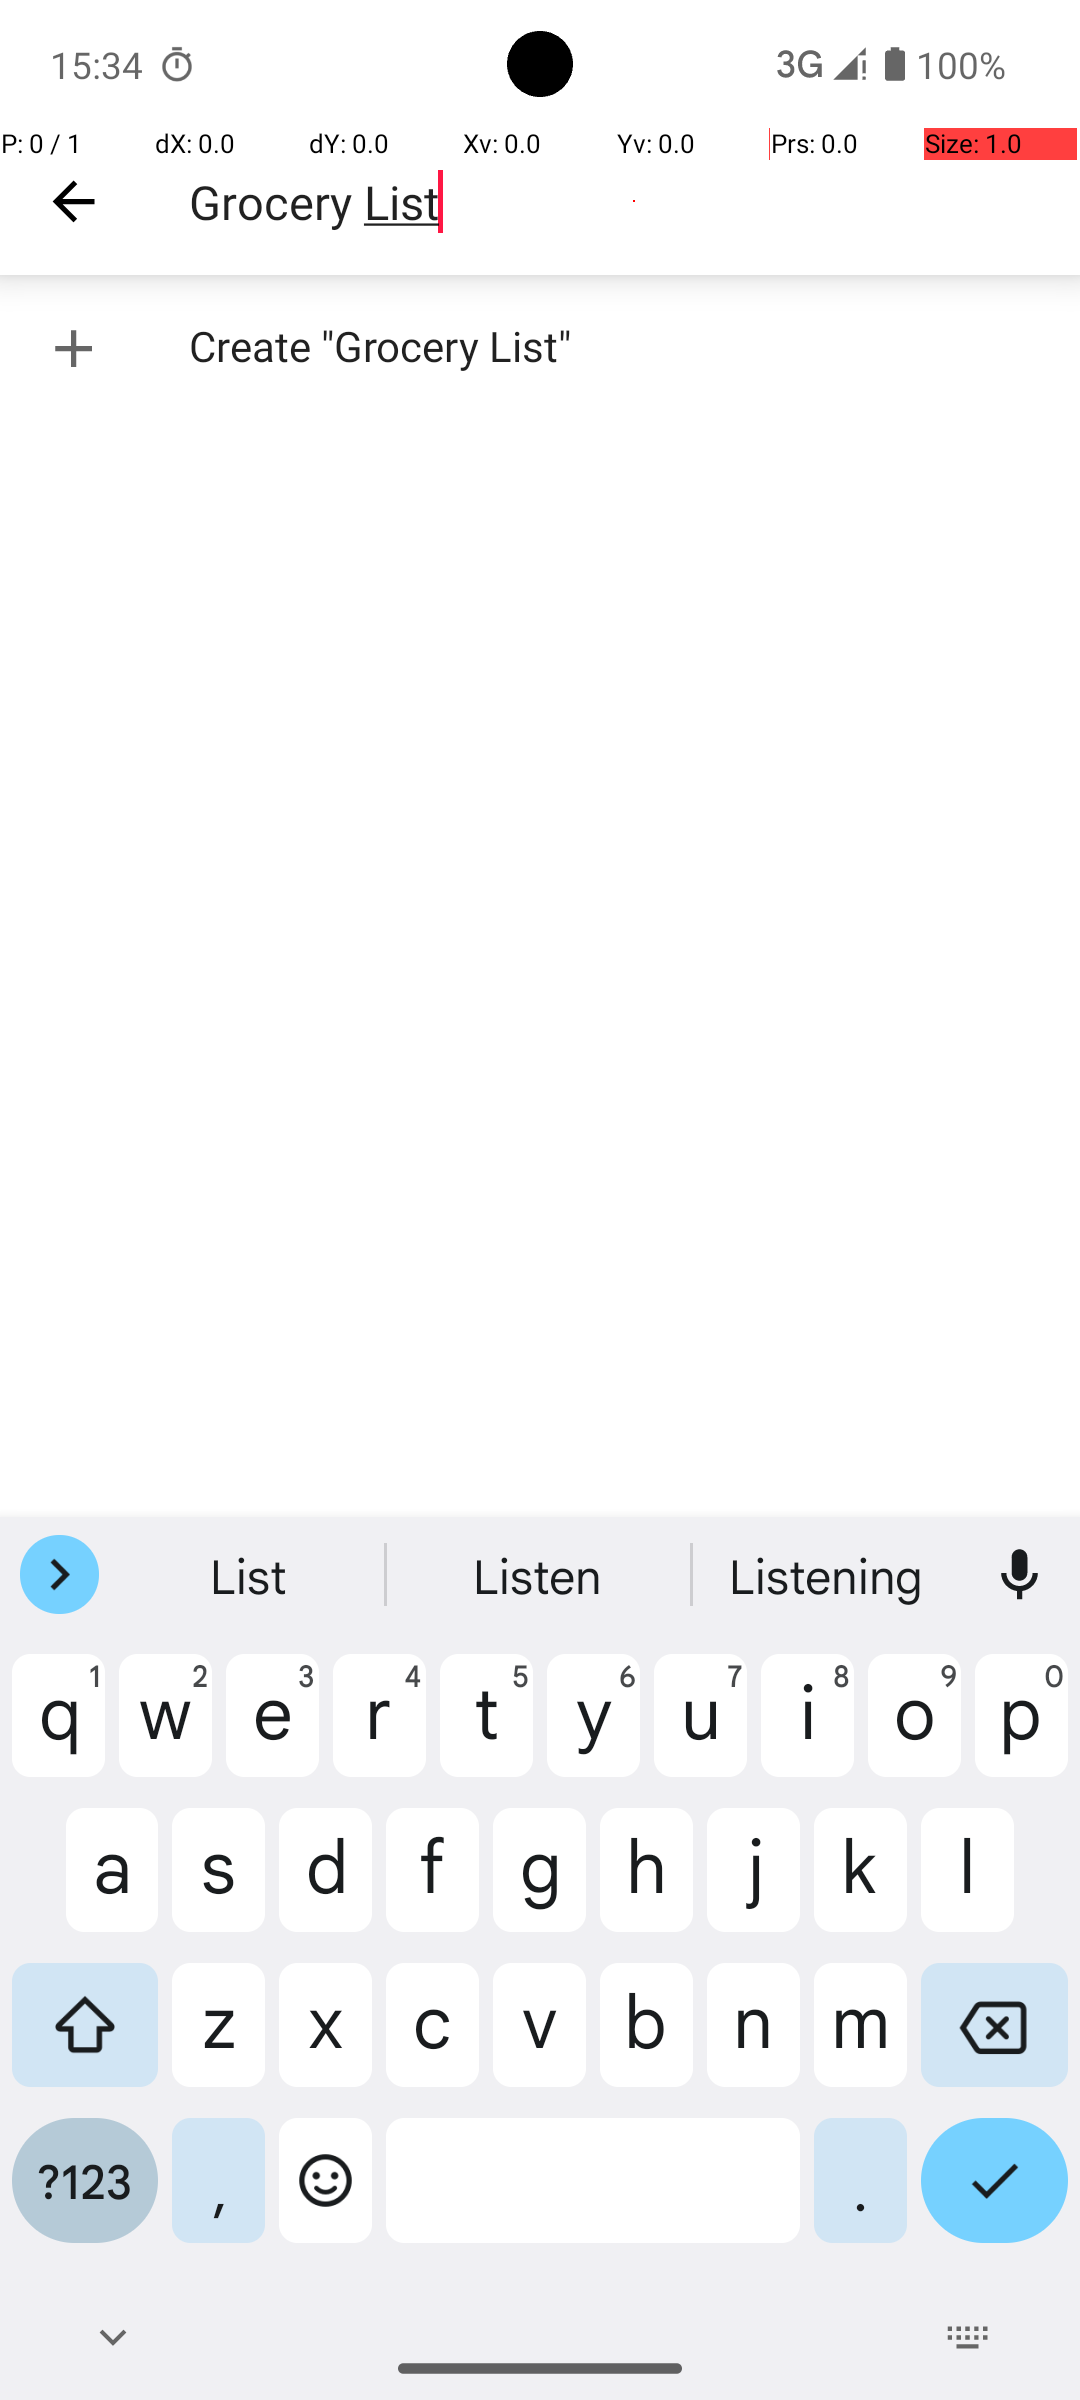  I want to click on List, so click(251, 1575).